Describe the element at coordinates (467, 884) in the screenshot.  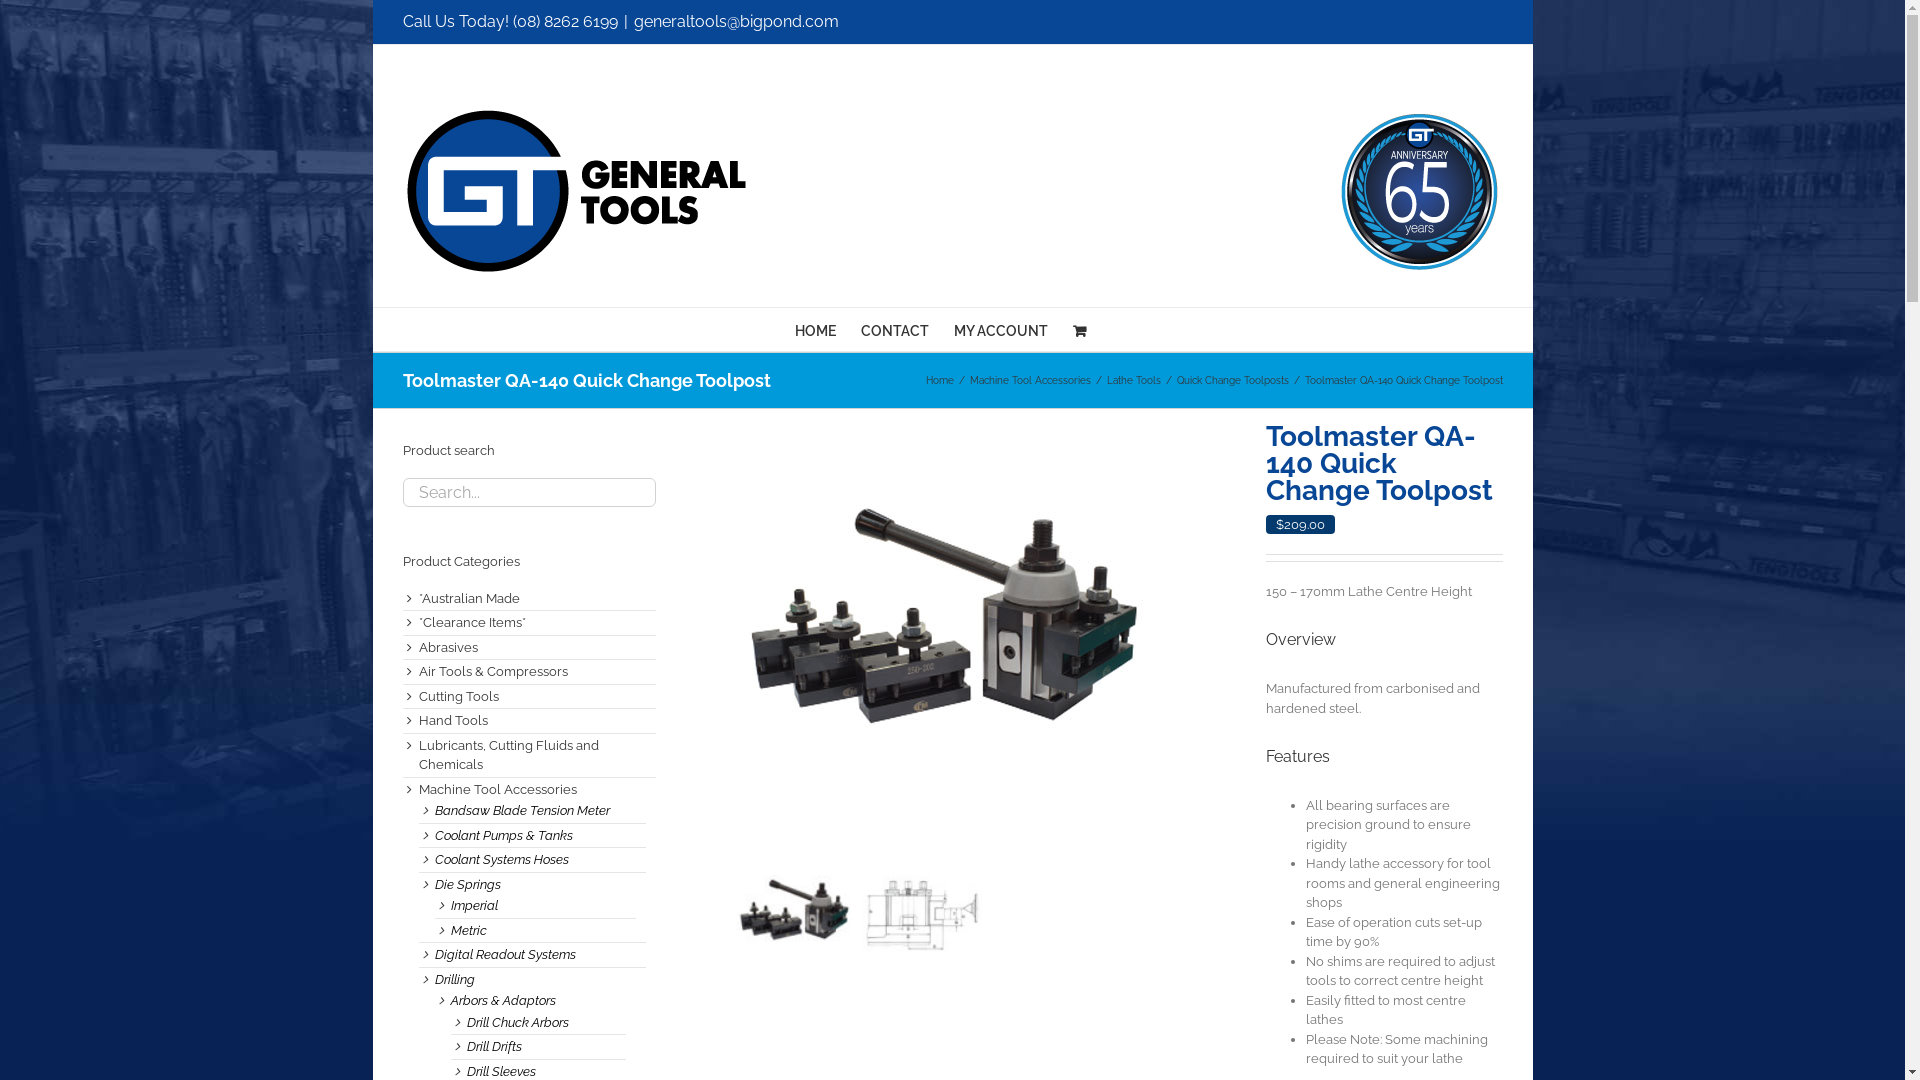
I see `Die Springs` at that location.